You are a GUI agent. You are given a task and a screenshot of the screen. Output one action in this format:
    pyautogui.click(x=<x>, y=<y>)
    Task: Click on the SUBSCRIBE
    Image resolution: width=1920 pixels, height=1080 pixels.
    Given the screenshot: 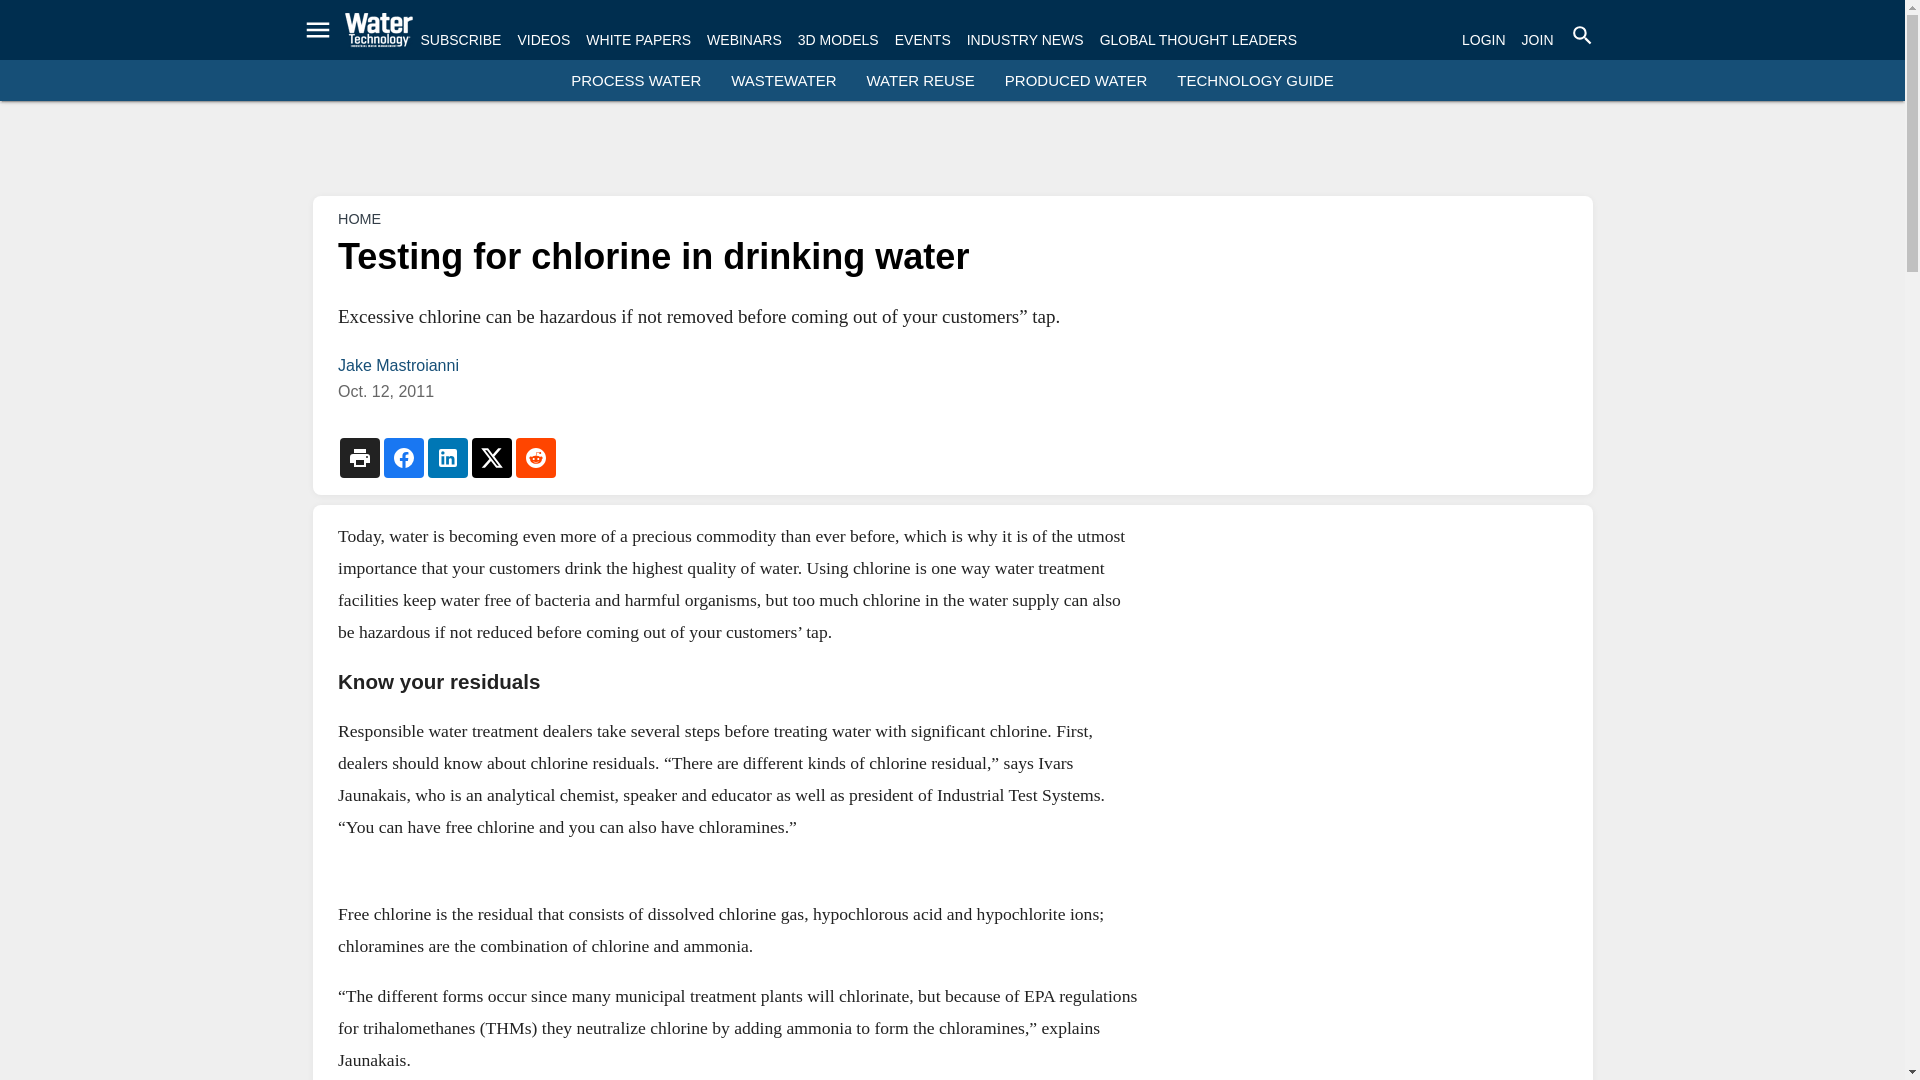 What is the action you would take?
    pyautogui.click(x=460, y=40)
    